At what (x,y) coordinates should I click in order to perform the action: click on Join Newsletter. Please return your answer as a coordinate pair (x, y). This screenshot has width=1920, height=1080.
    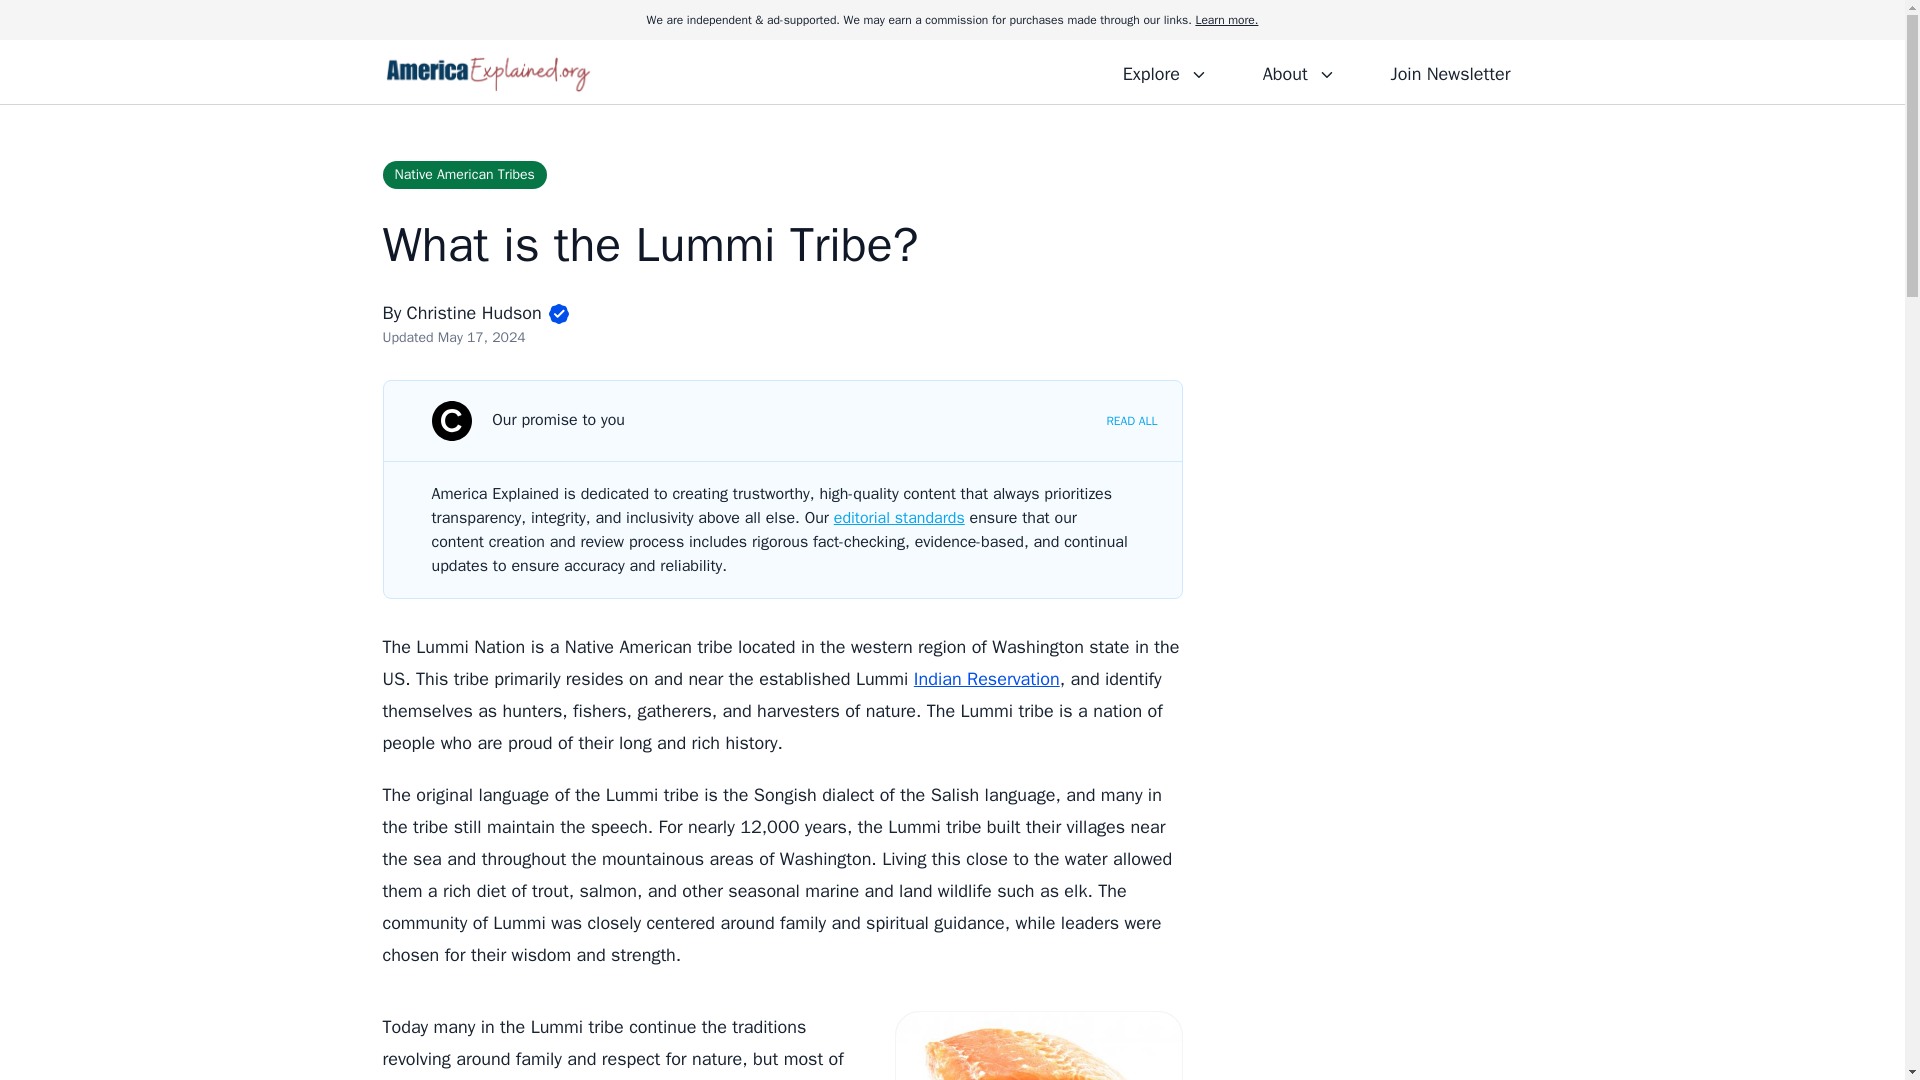
    Looking at the image, I should click on (1450, 71).